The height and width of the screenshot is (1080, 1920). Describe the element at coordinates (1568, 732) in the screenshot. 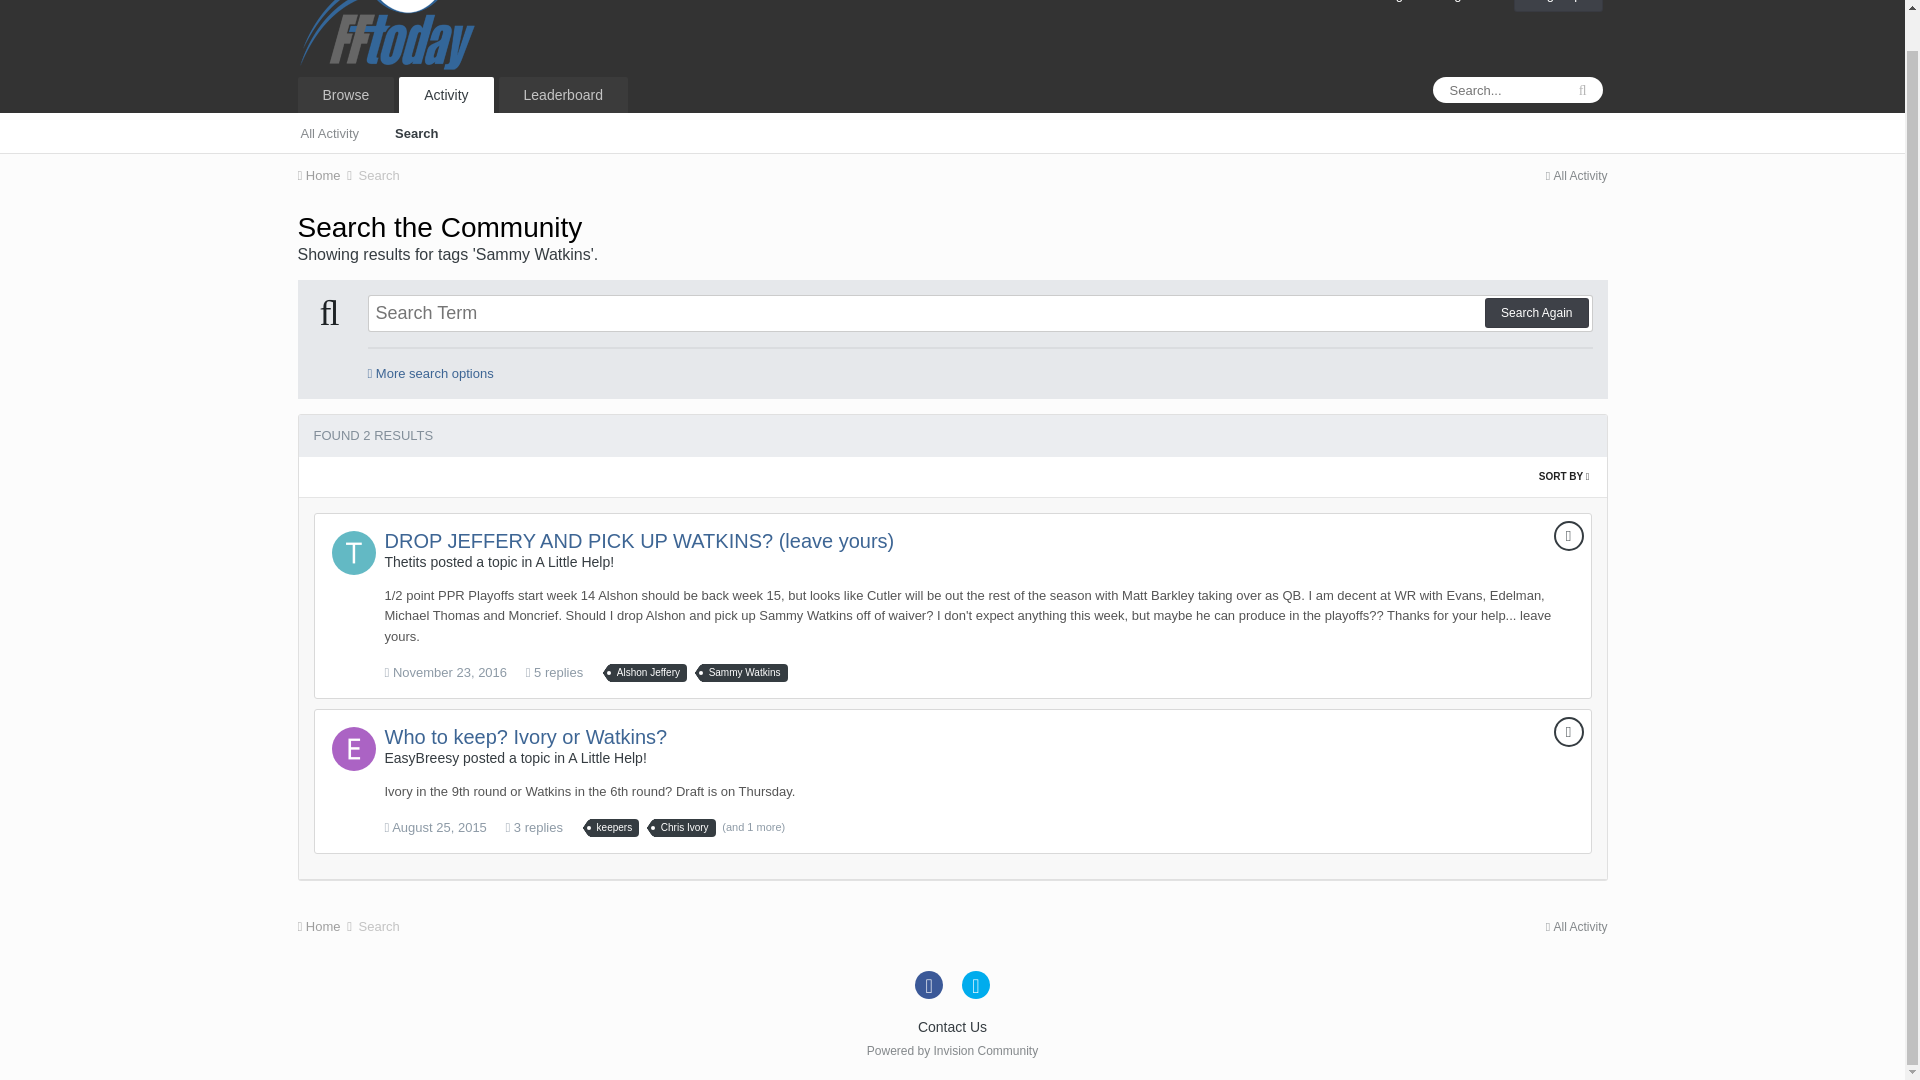

I see `Topic` at that location.